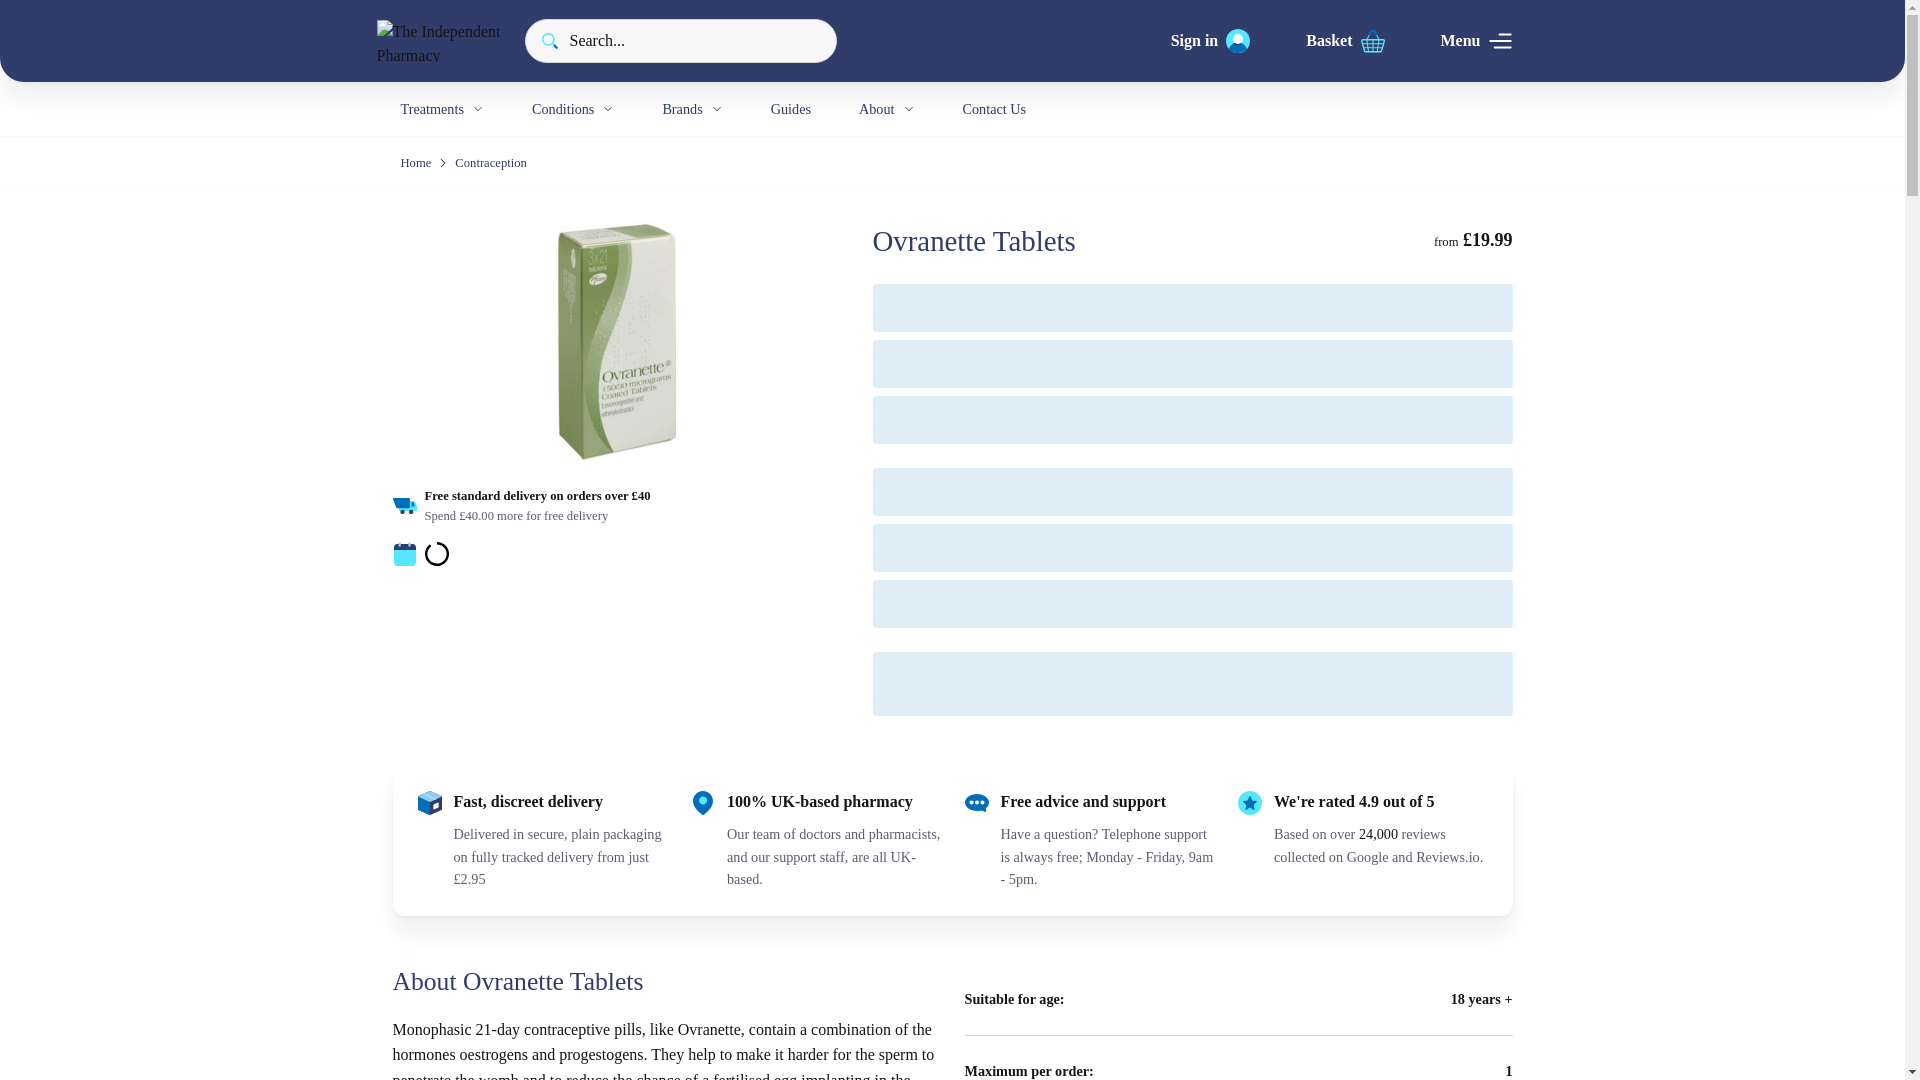 This screenshot has width=1920, height=1080. Describe the element at coordinates (438, 40) in the screenshot. I see `The Independent Pharmacy homepage` at that location.